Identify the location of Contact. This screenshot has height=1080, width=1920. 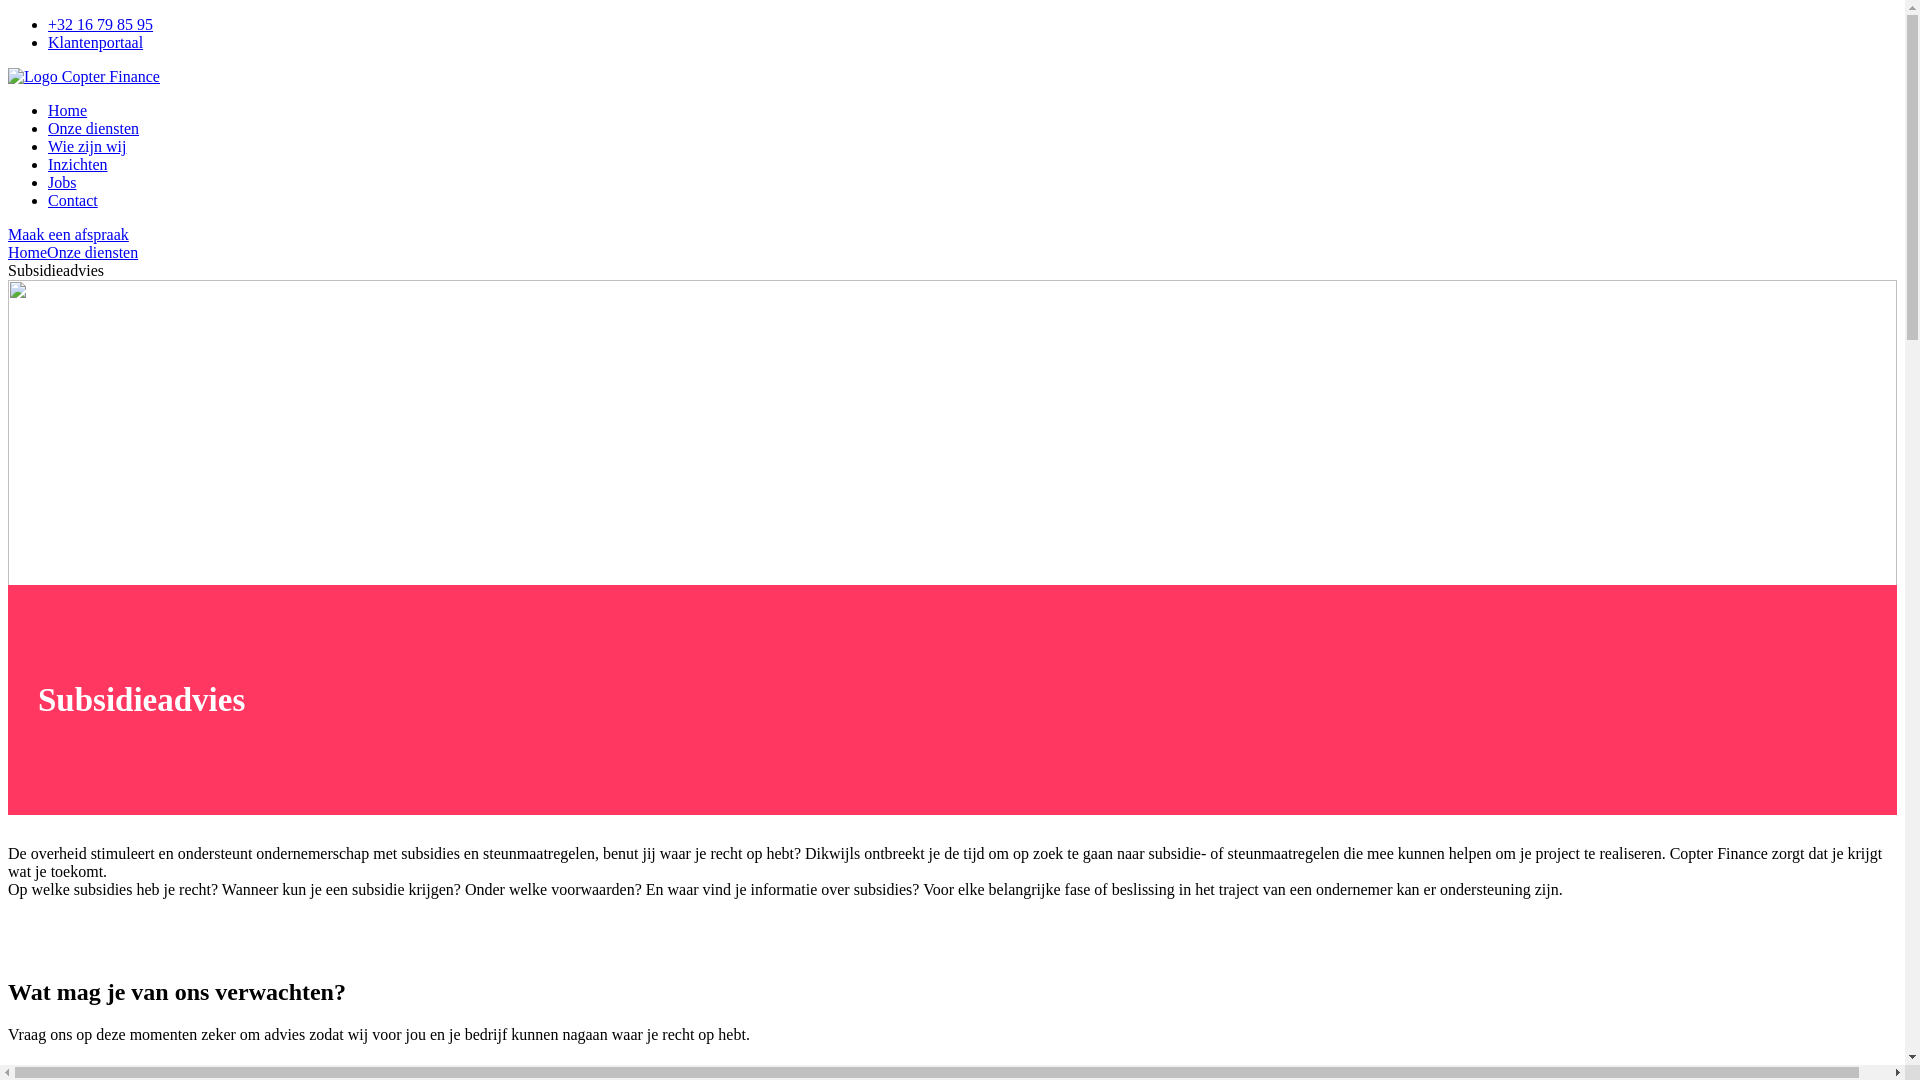
(73, 200).